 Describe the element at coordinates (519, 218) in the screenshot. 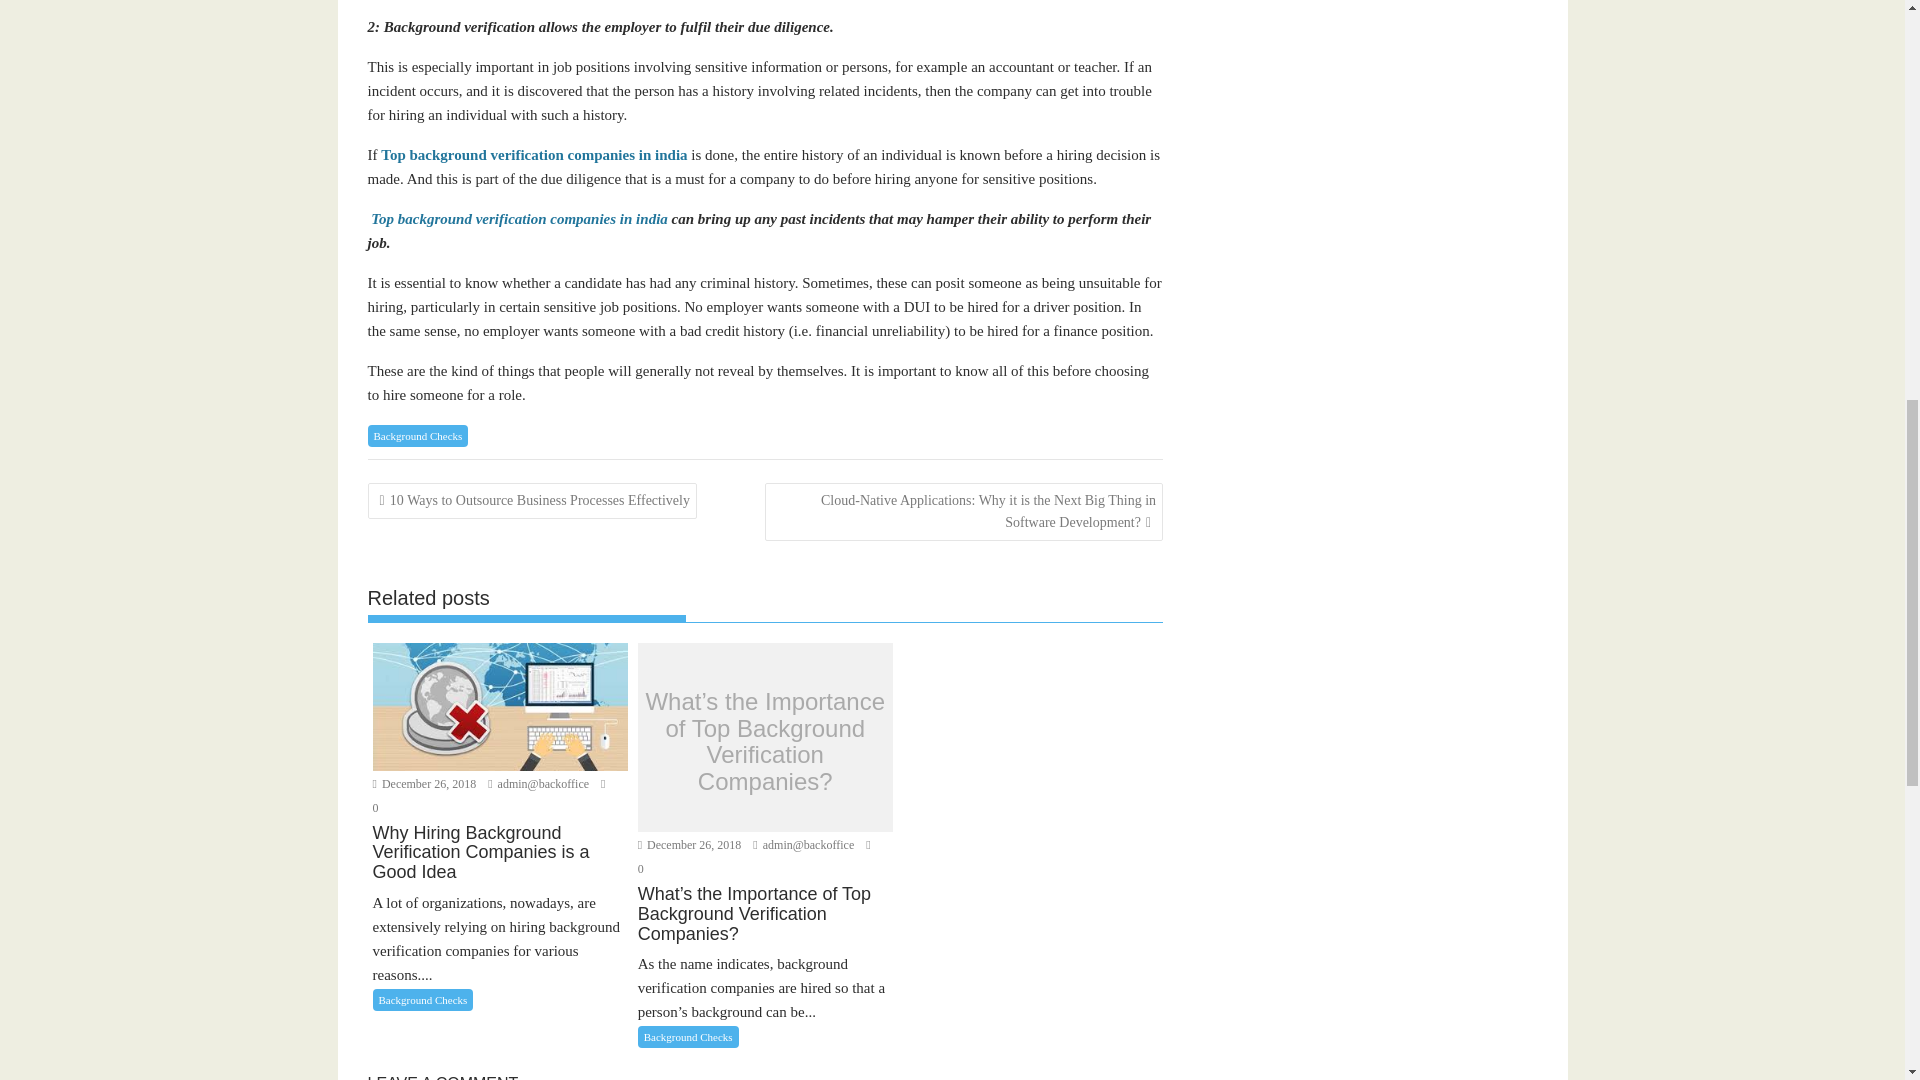

I see `Top background verification companies in india` at that location.